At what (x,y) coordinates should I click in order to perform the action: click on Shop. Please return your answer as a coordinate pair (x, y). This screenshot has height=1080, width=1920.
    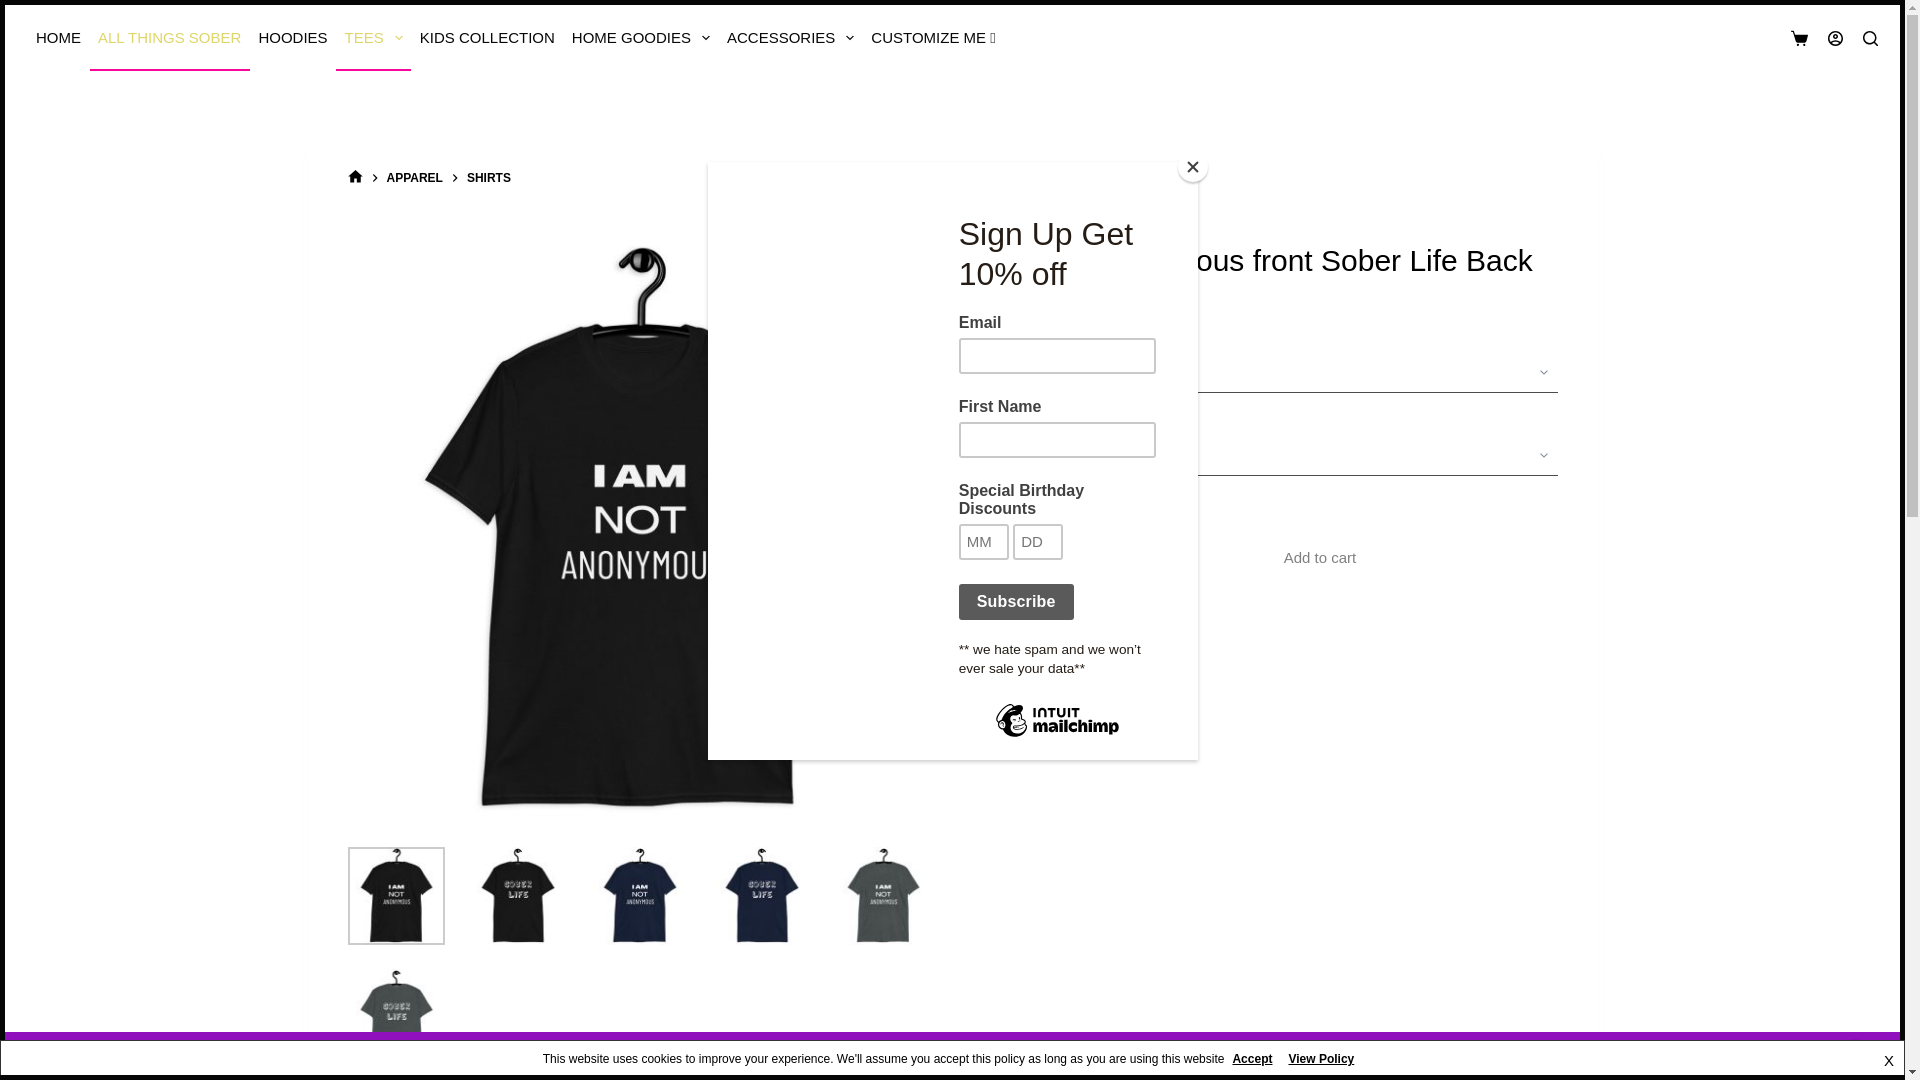
    Looking at the image, I should click on (59, 38).